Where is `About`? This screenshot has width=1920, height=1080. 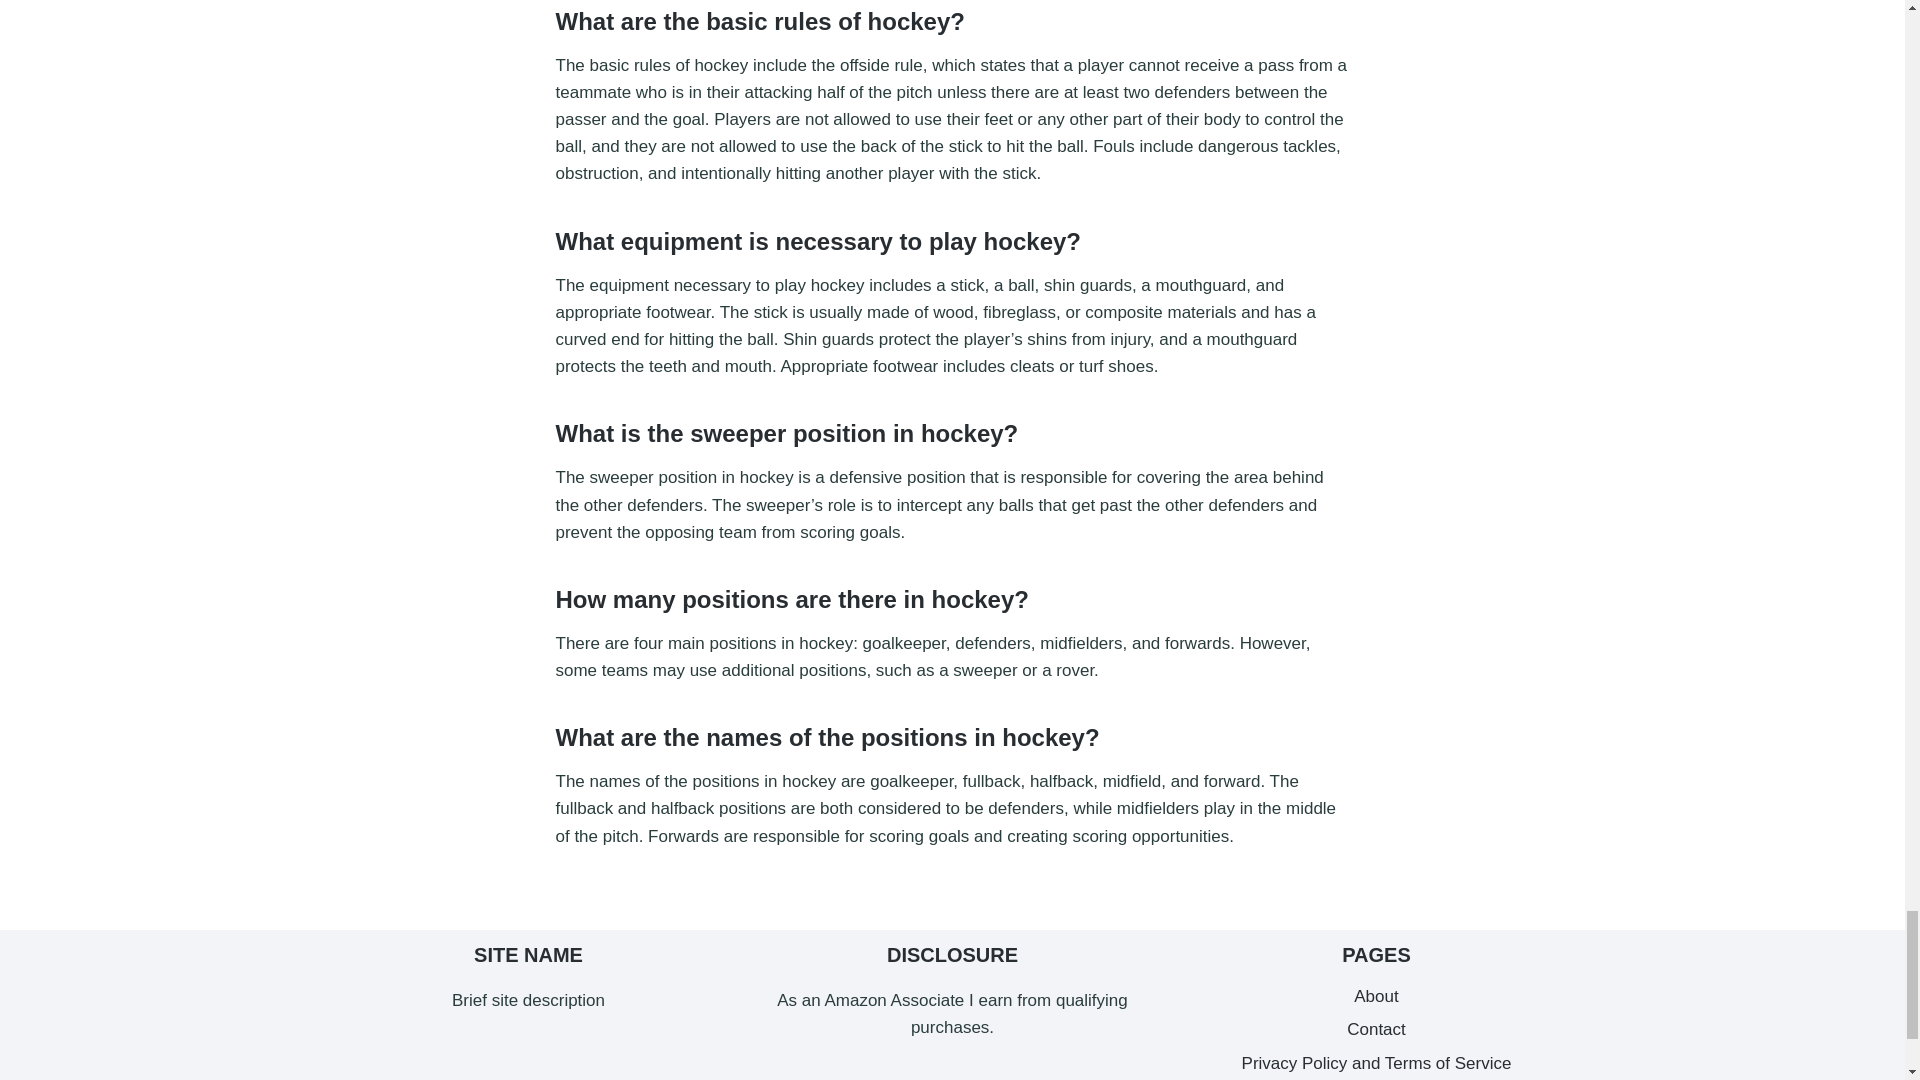 About is located at coordinates (1377, 996).